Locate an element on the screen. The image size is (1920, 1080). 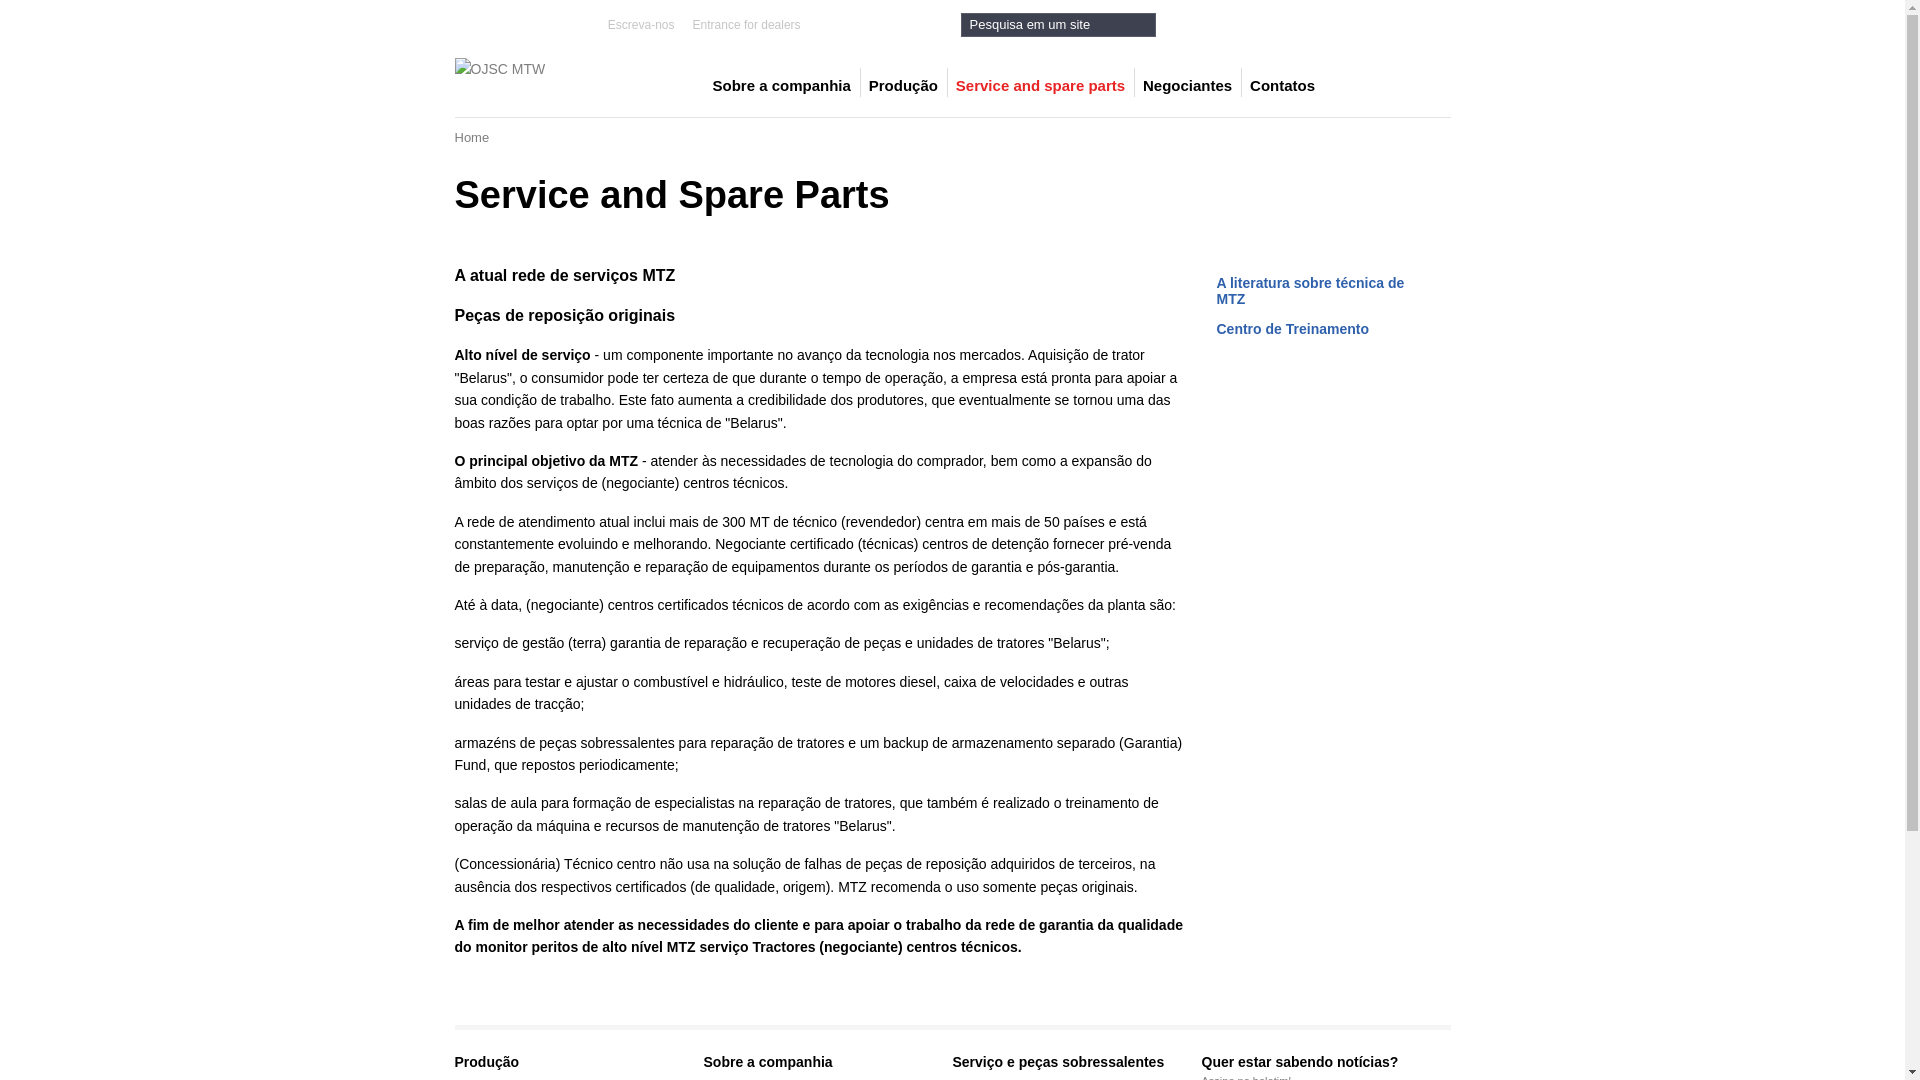
Negociantes is located at coordinates (1188, 86).